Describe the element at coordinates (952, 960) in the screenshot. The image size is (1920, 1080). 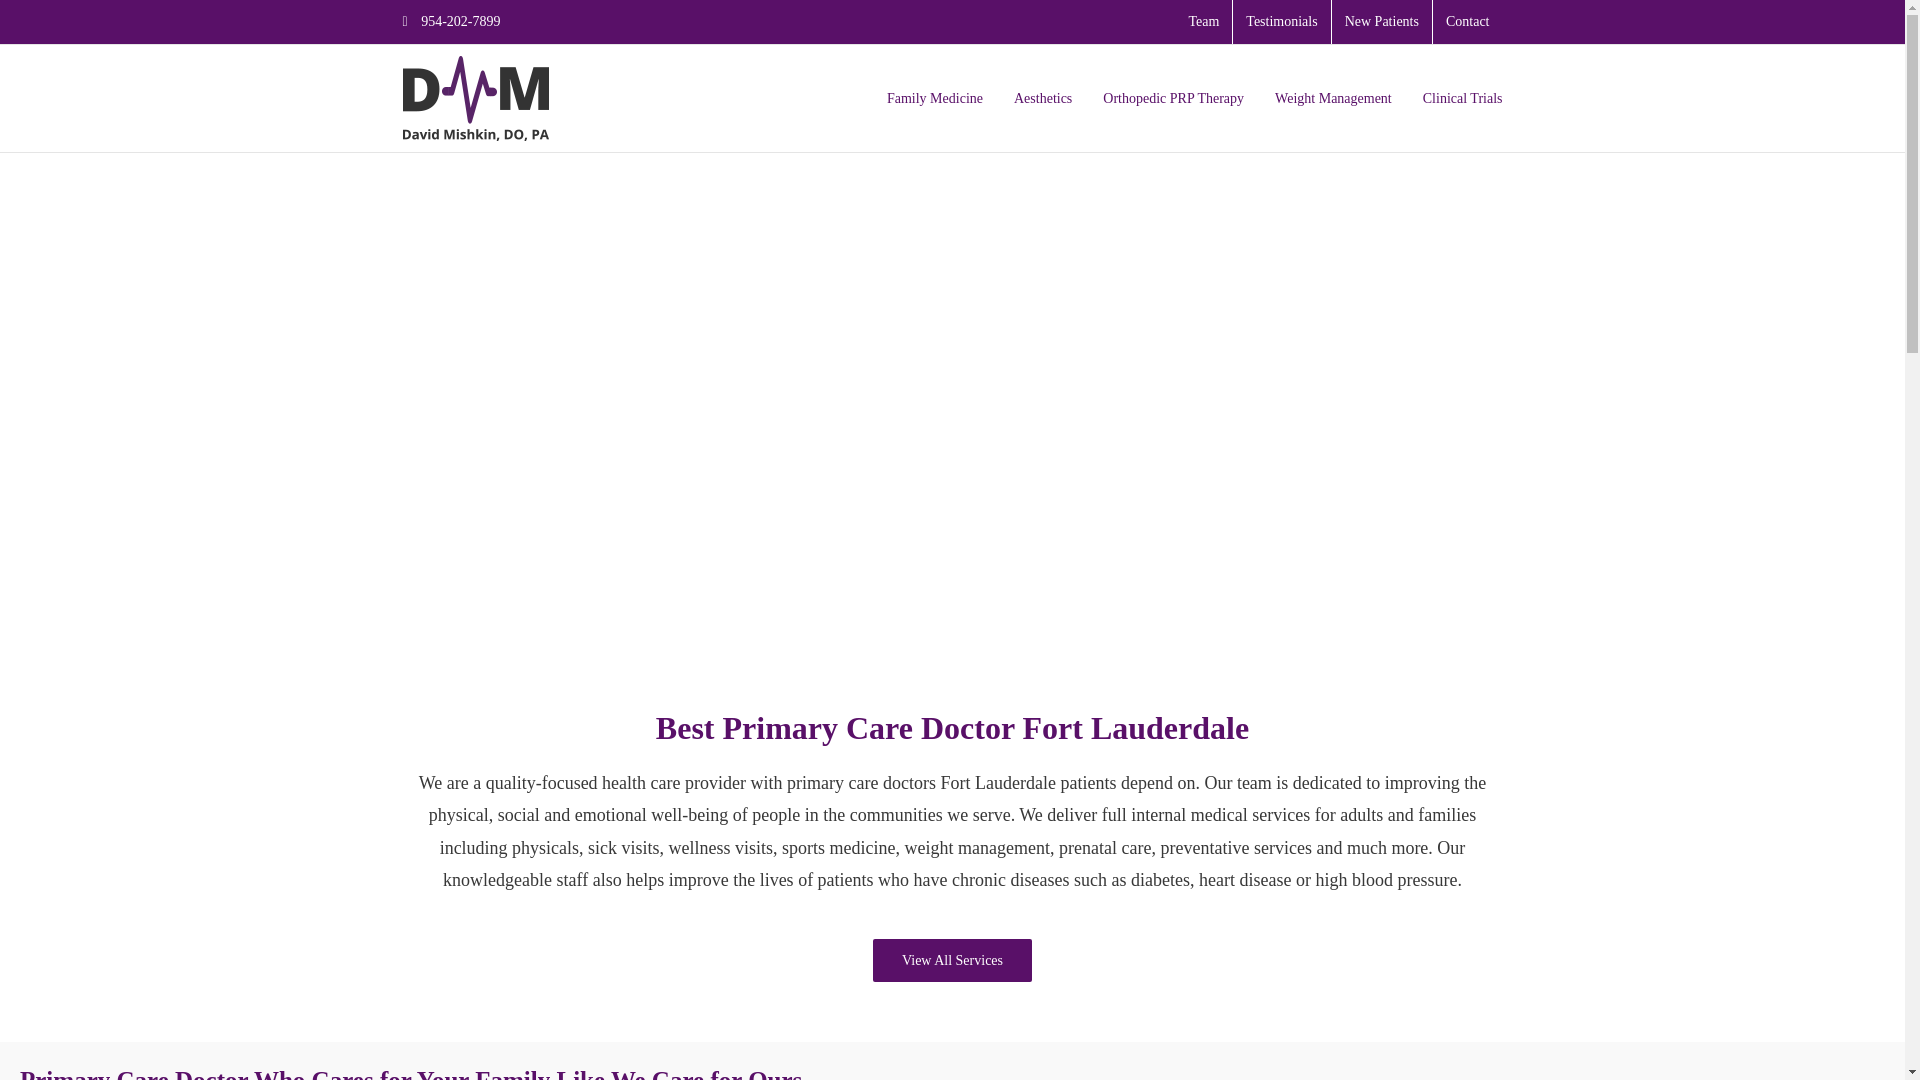
I see `View All Services` at that location.